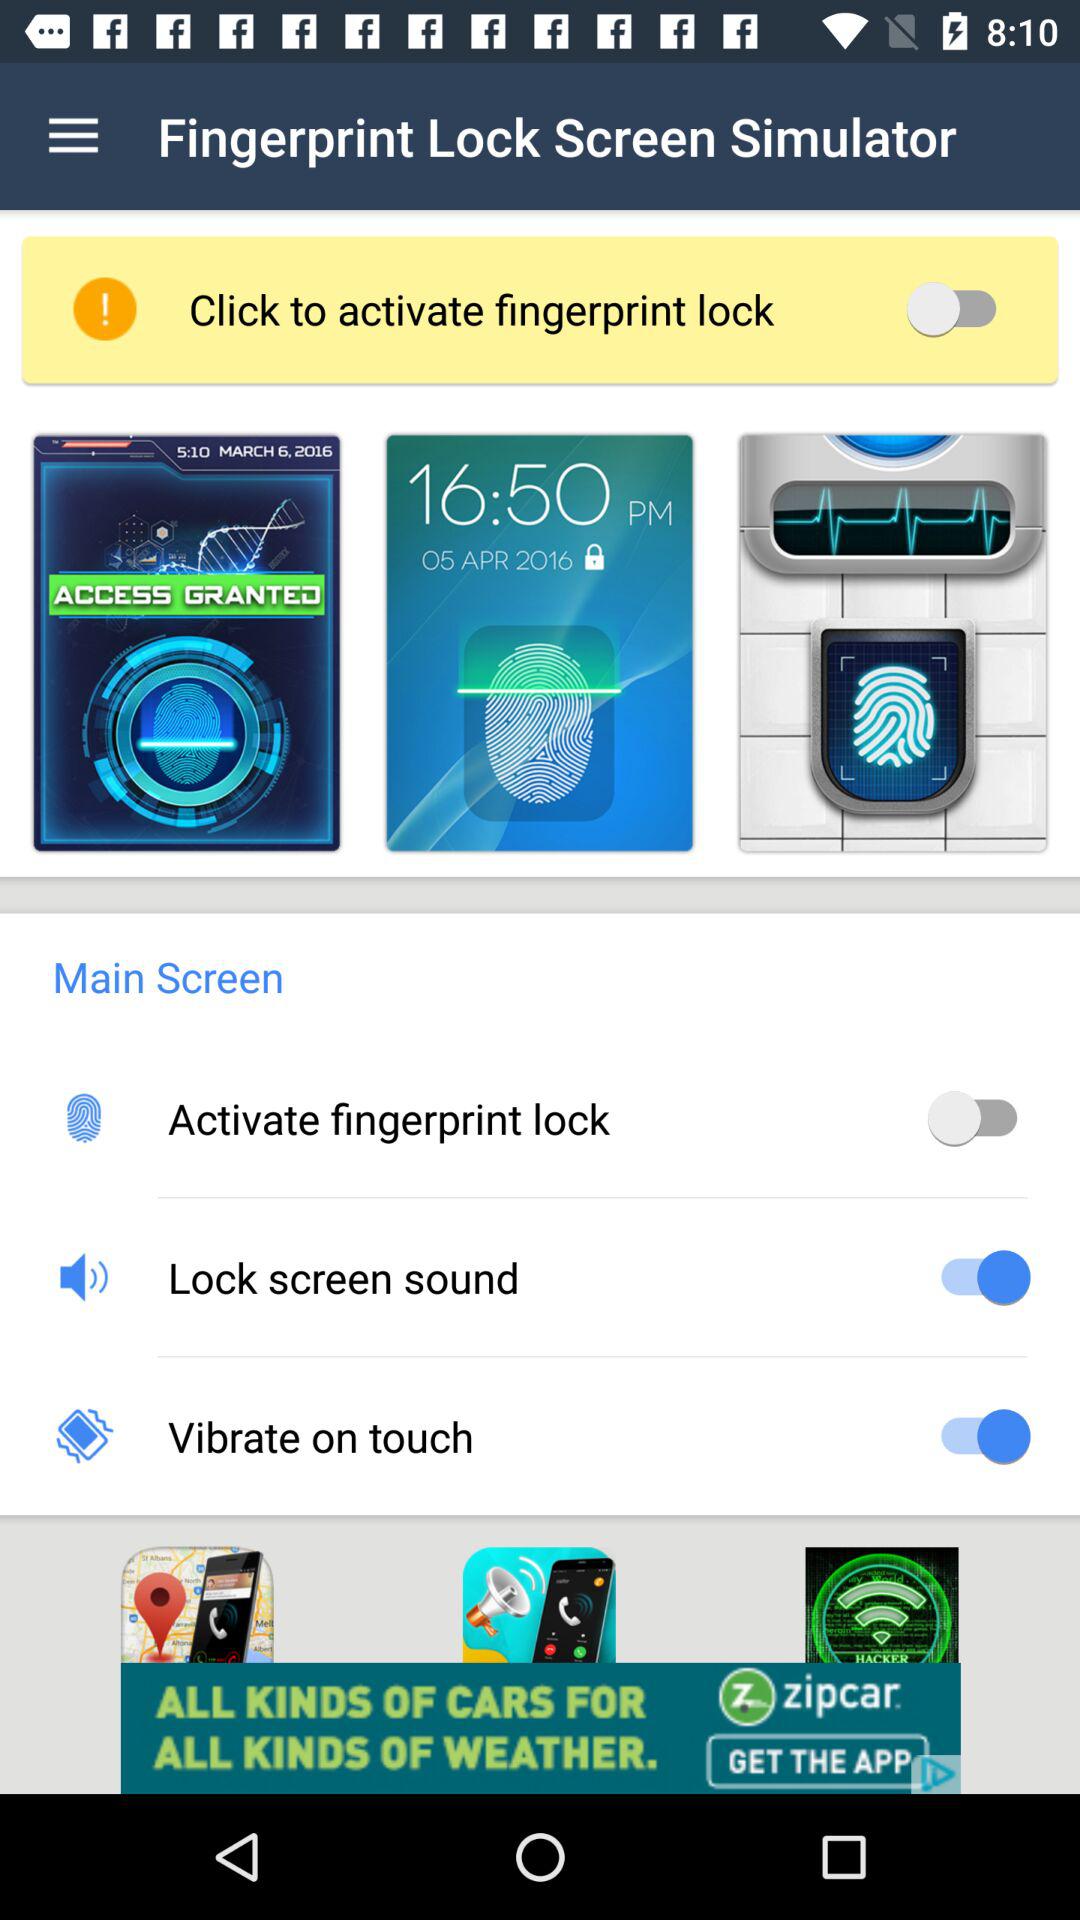 This screenshot has width=1080, height=1920. What do you see at coordinates (979, 1118) in the screenshot?
I see `on off` at bounding box center [979, 1118].